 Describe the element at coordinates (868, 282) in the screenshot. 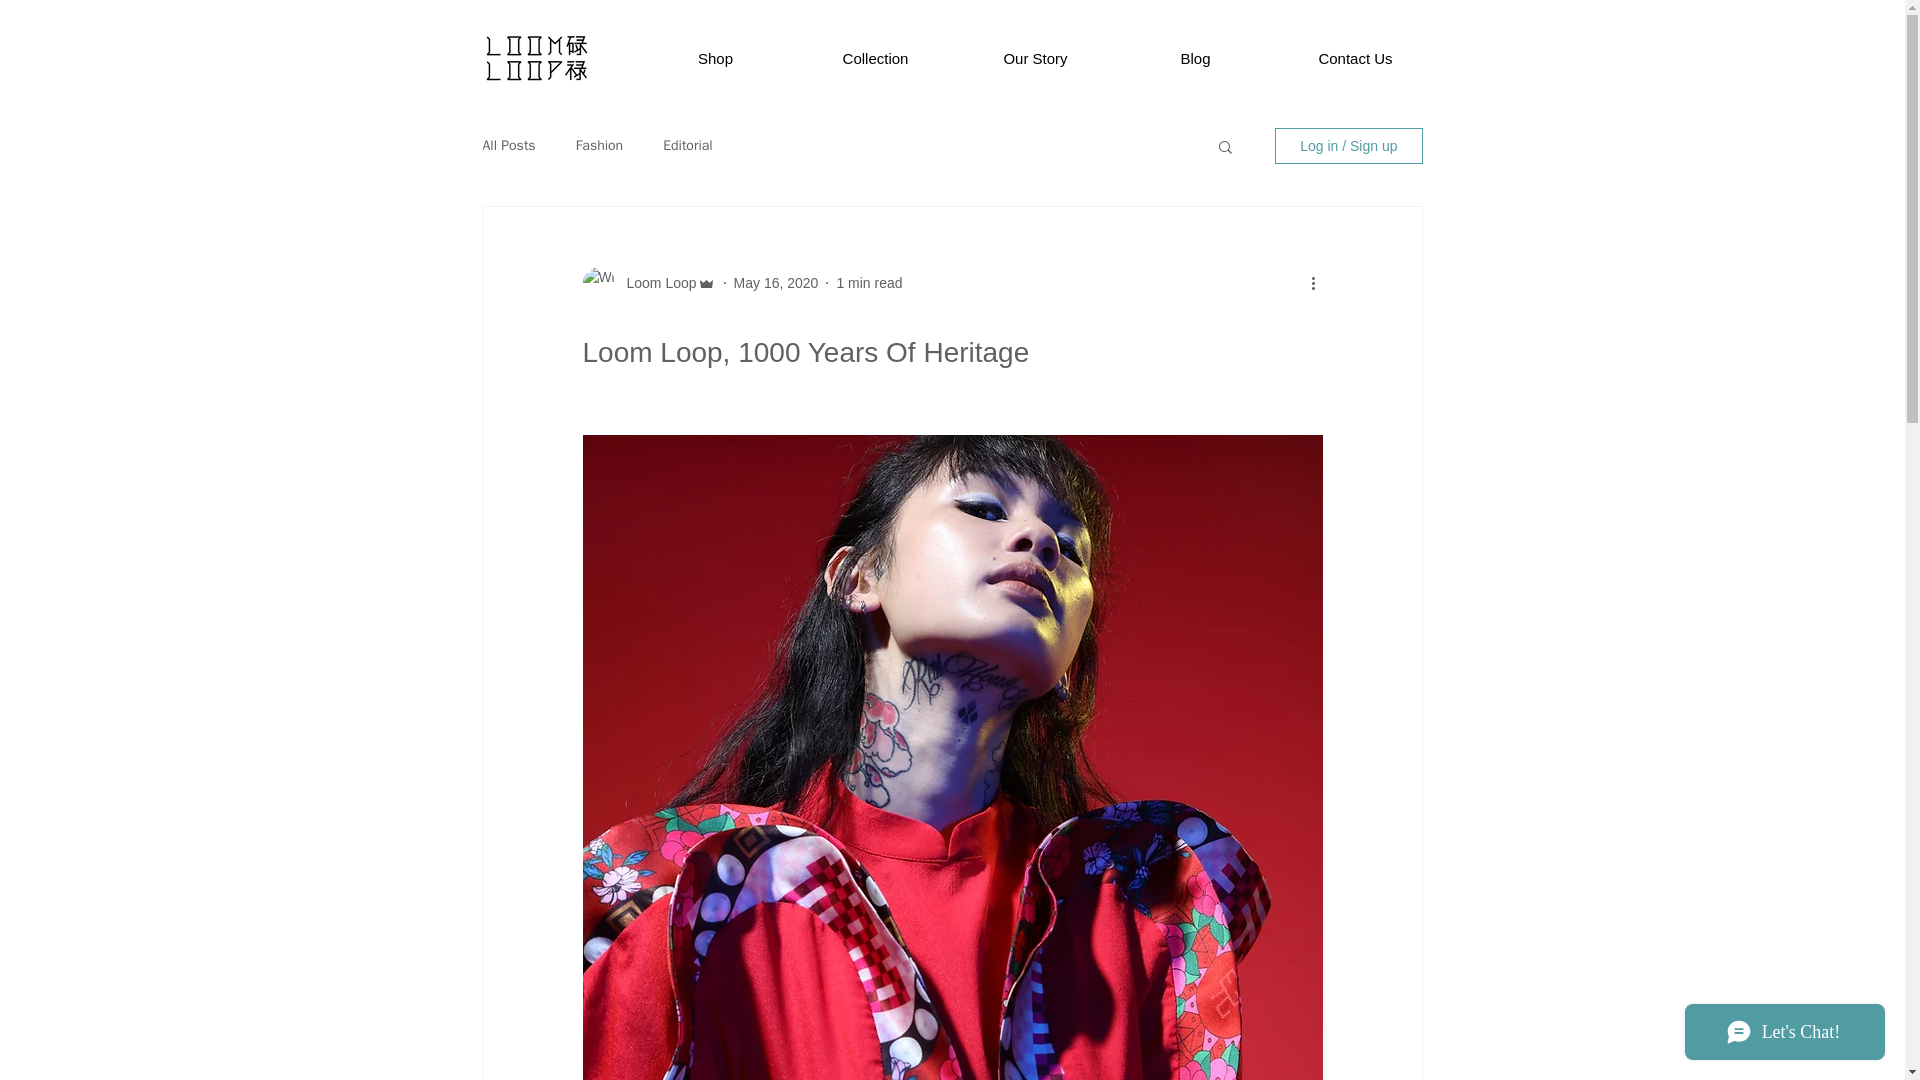

I see `1 min read` at that location.